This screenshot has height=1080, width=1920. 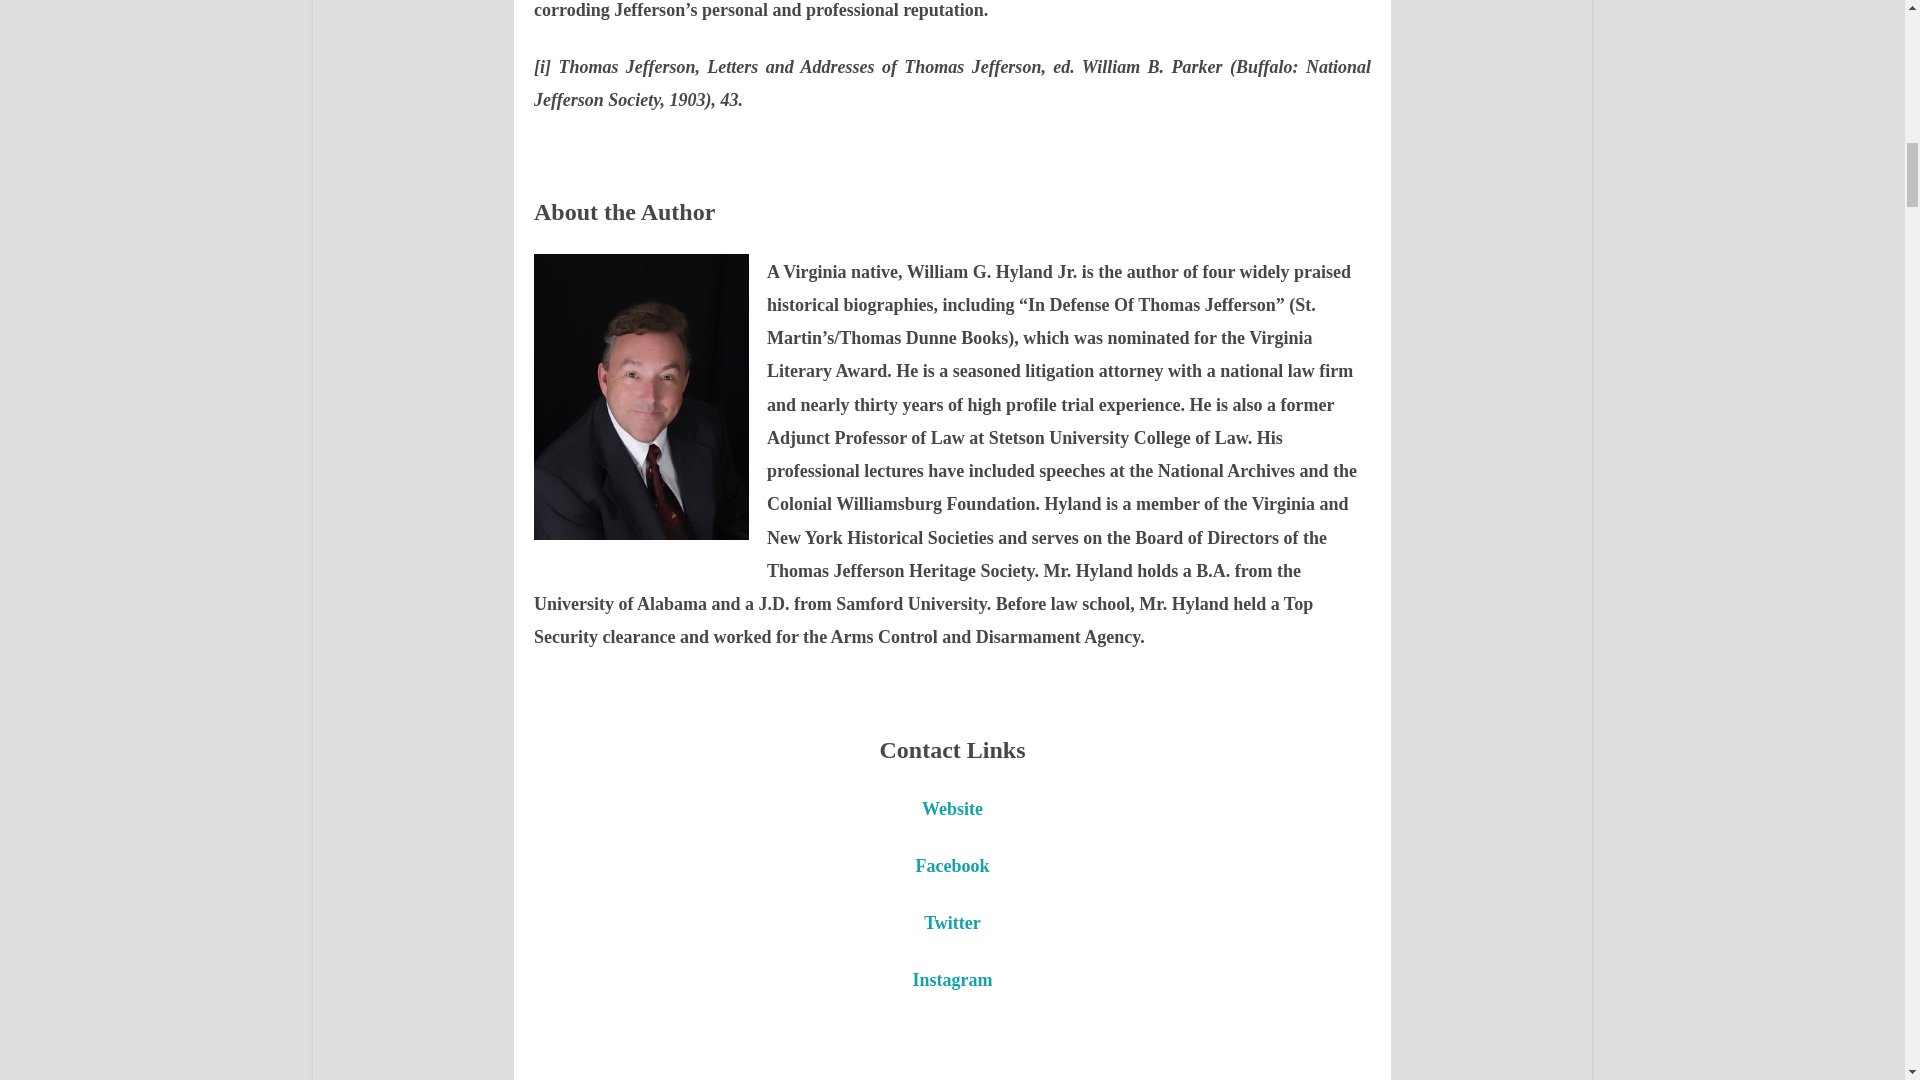 What do you see at coordinates (952, 978) in the screenshot?
I see `Instagram` at bounding box center [952, 978].